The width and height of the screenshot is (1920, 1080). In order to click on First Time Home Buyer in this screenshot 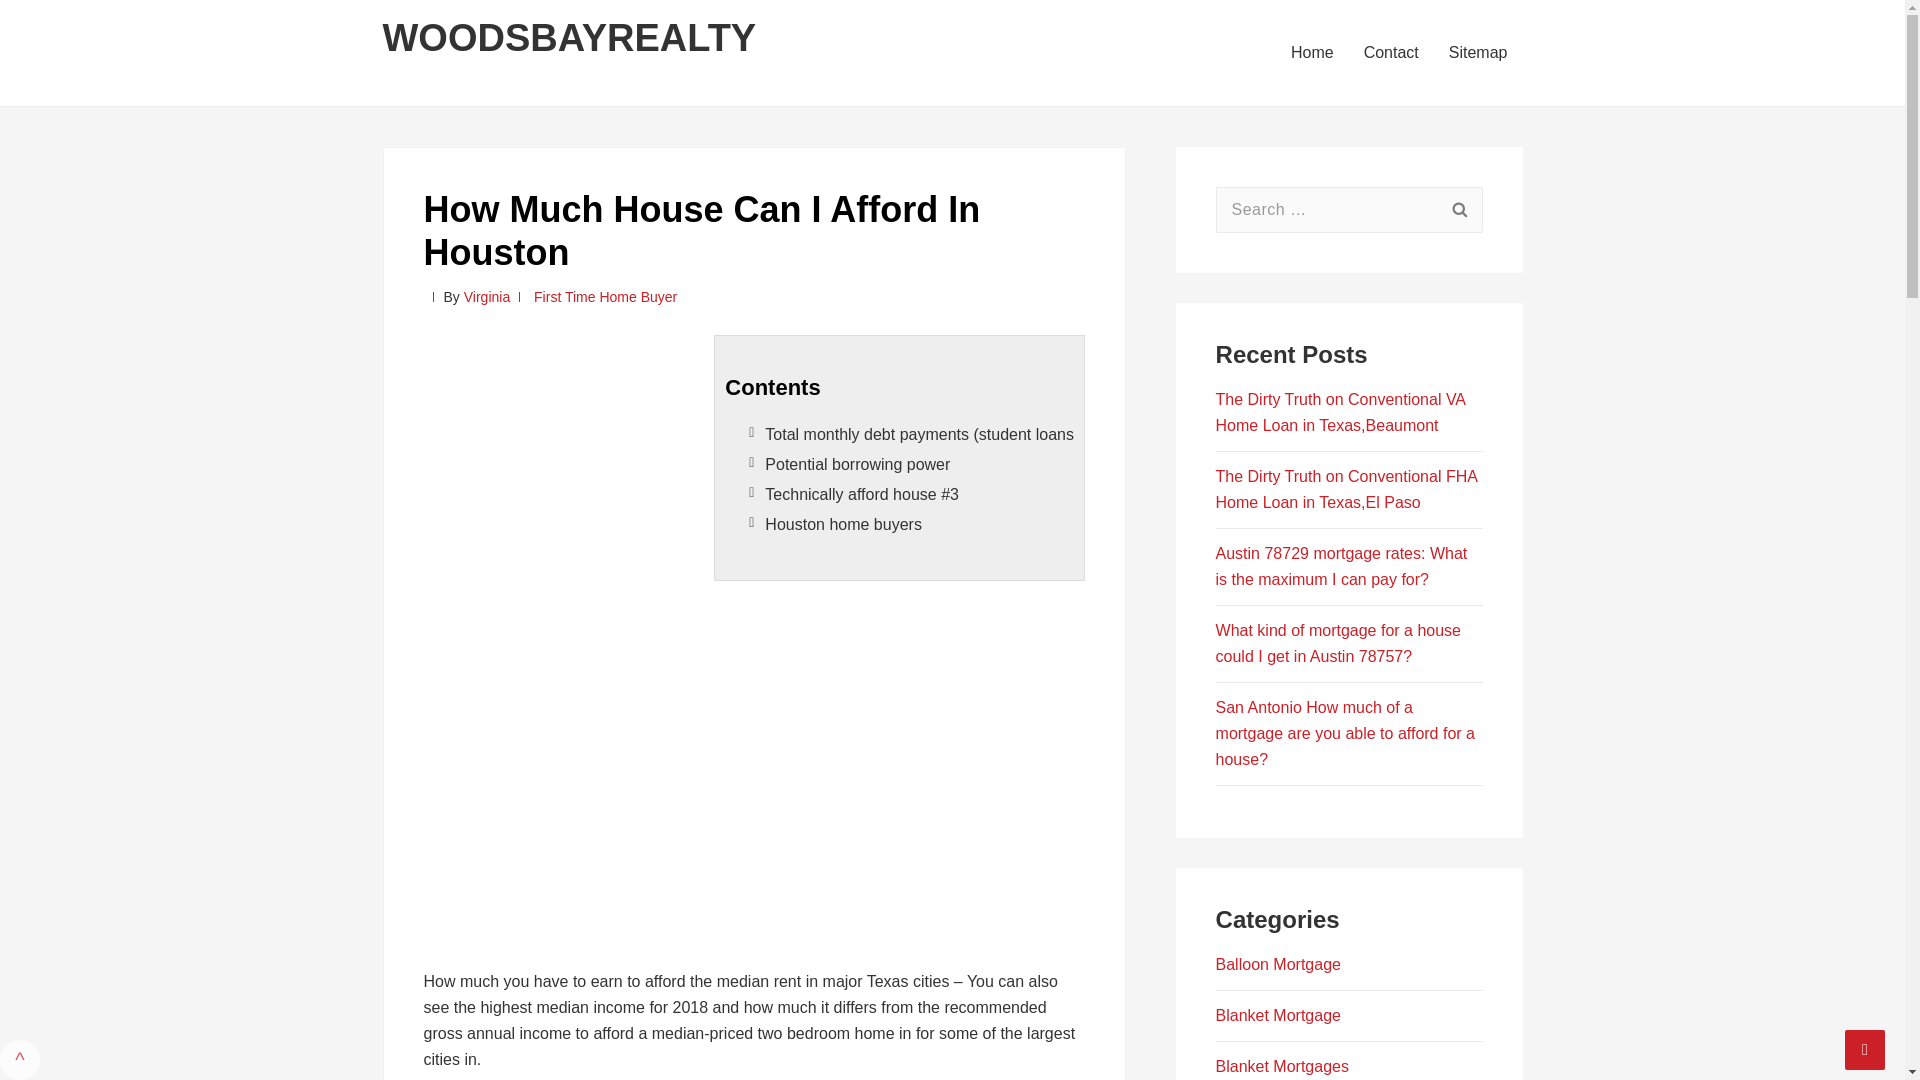, I will do `click(605, 296)`.